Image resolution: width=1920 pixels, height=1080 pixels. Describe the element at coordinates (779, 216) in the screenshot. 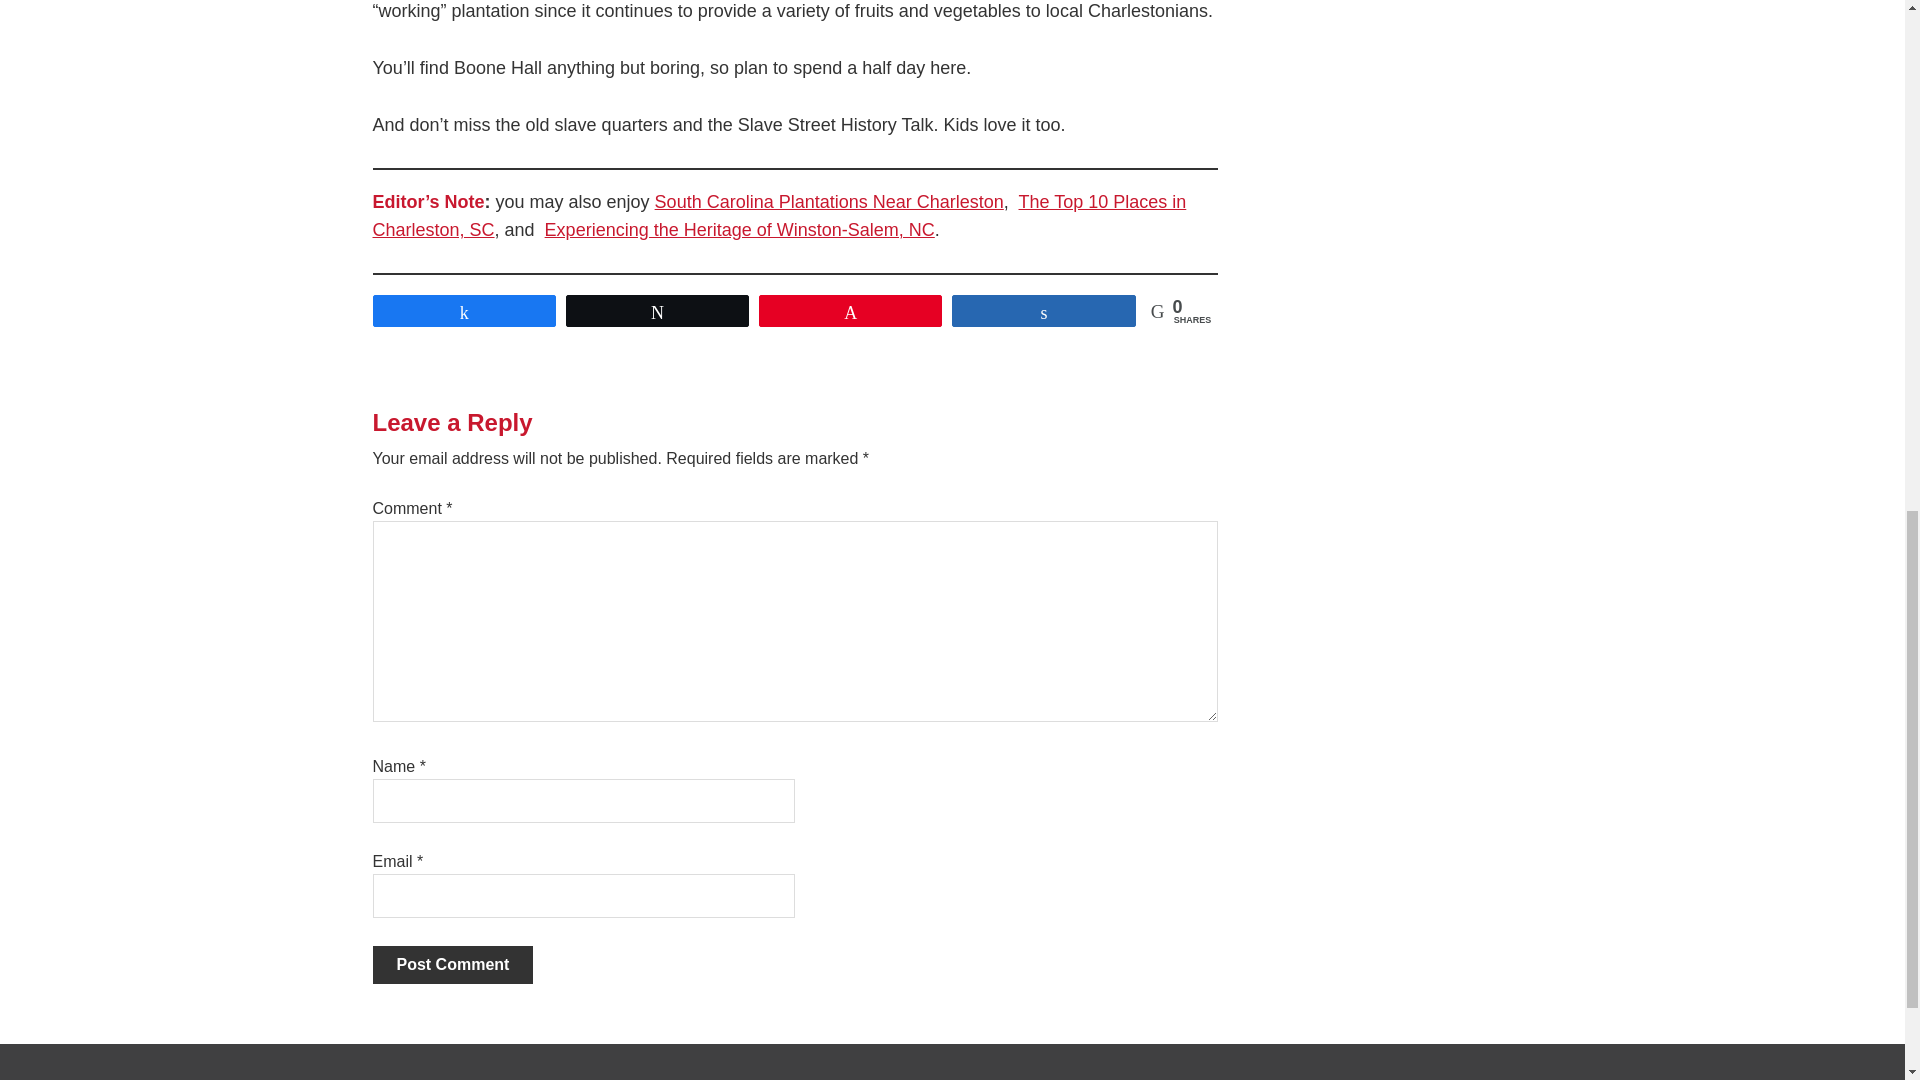

I see `The Top 10 Places in Charleston, SC` at that location.